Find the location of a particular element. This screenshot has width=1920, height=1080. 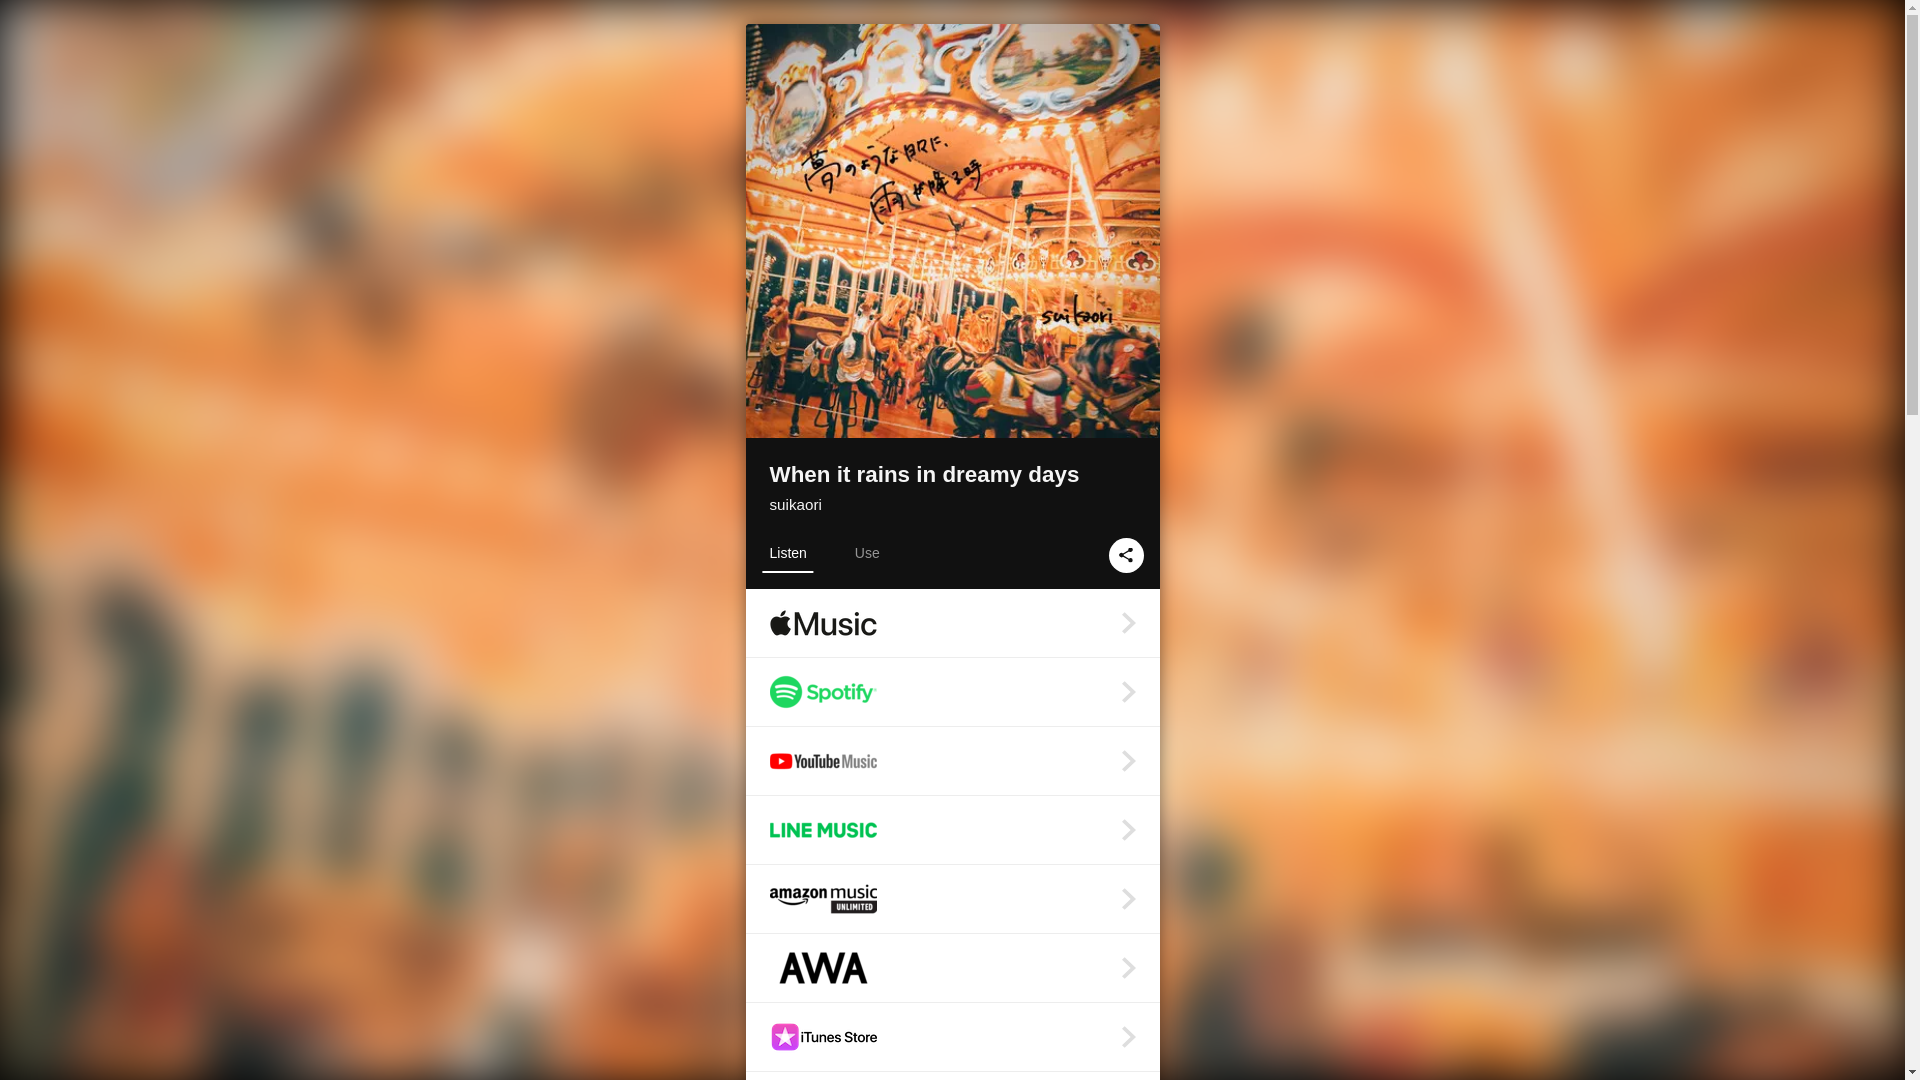

Available on iTunes is located at coordinates (952, 1037).